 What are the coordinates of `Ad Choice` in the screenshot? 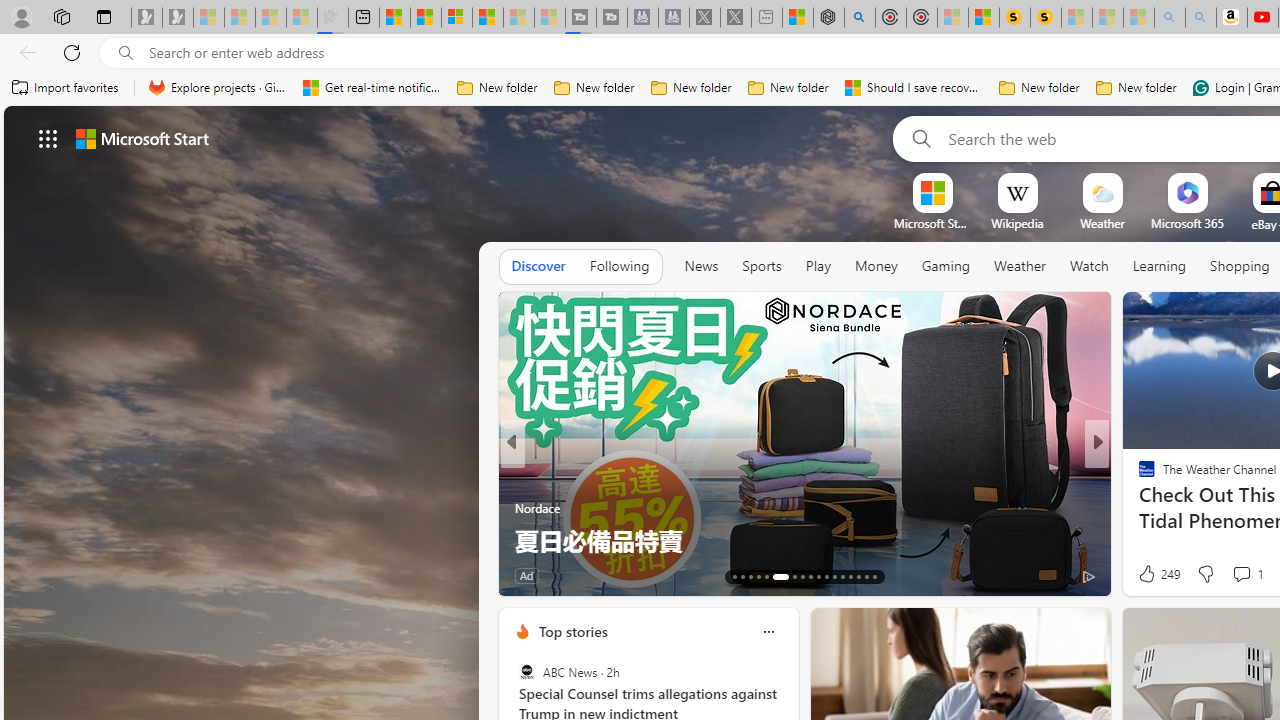 It's located at (480, 576).